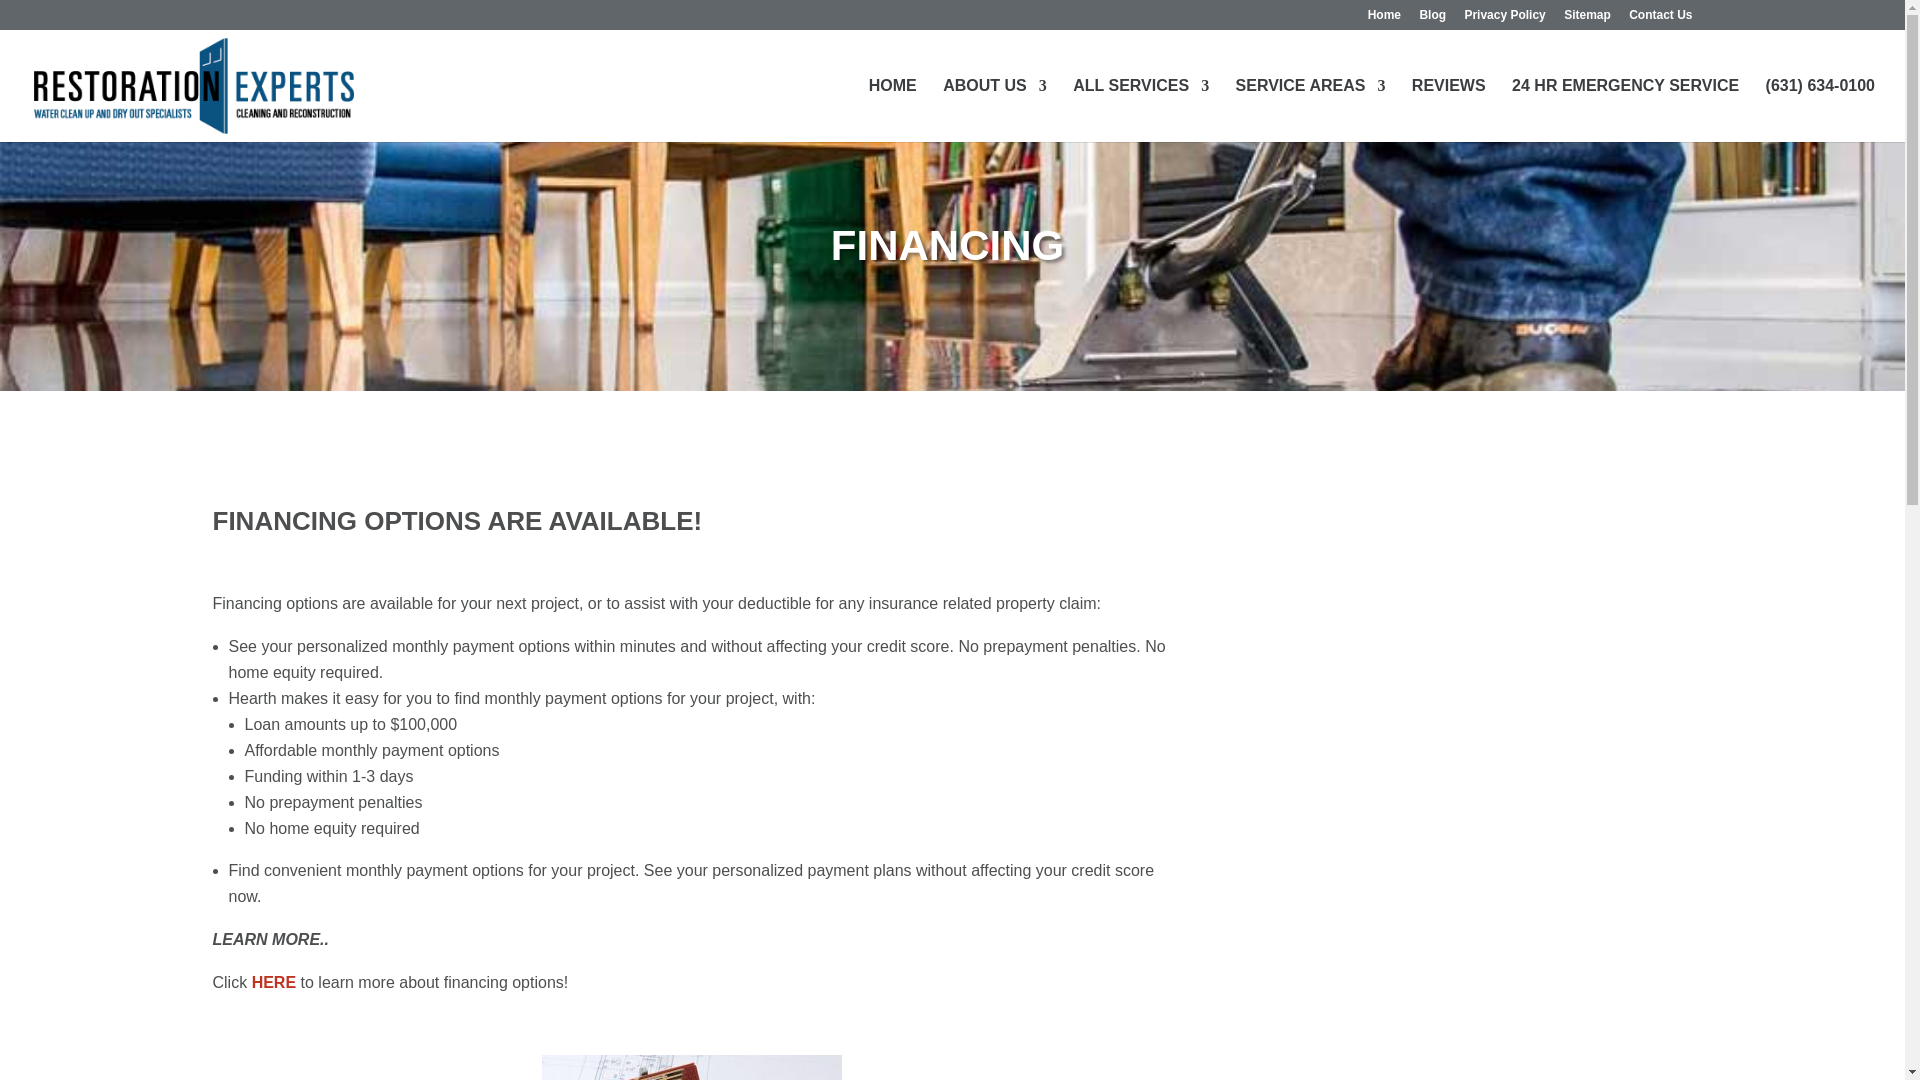  I want to click on Sitemap, so click(1587, 19).